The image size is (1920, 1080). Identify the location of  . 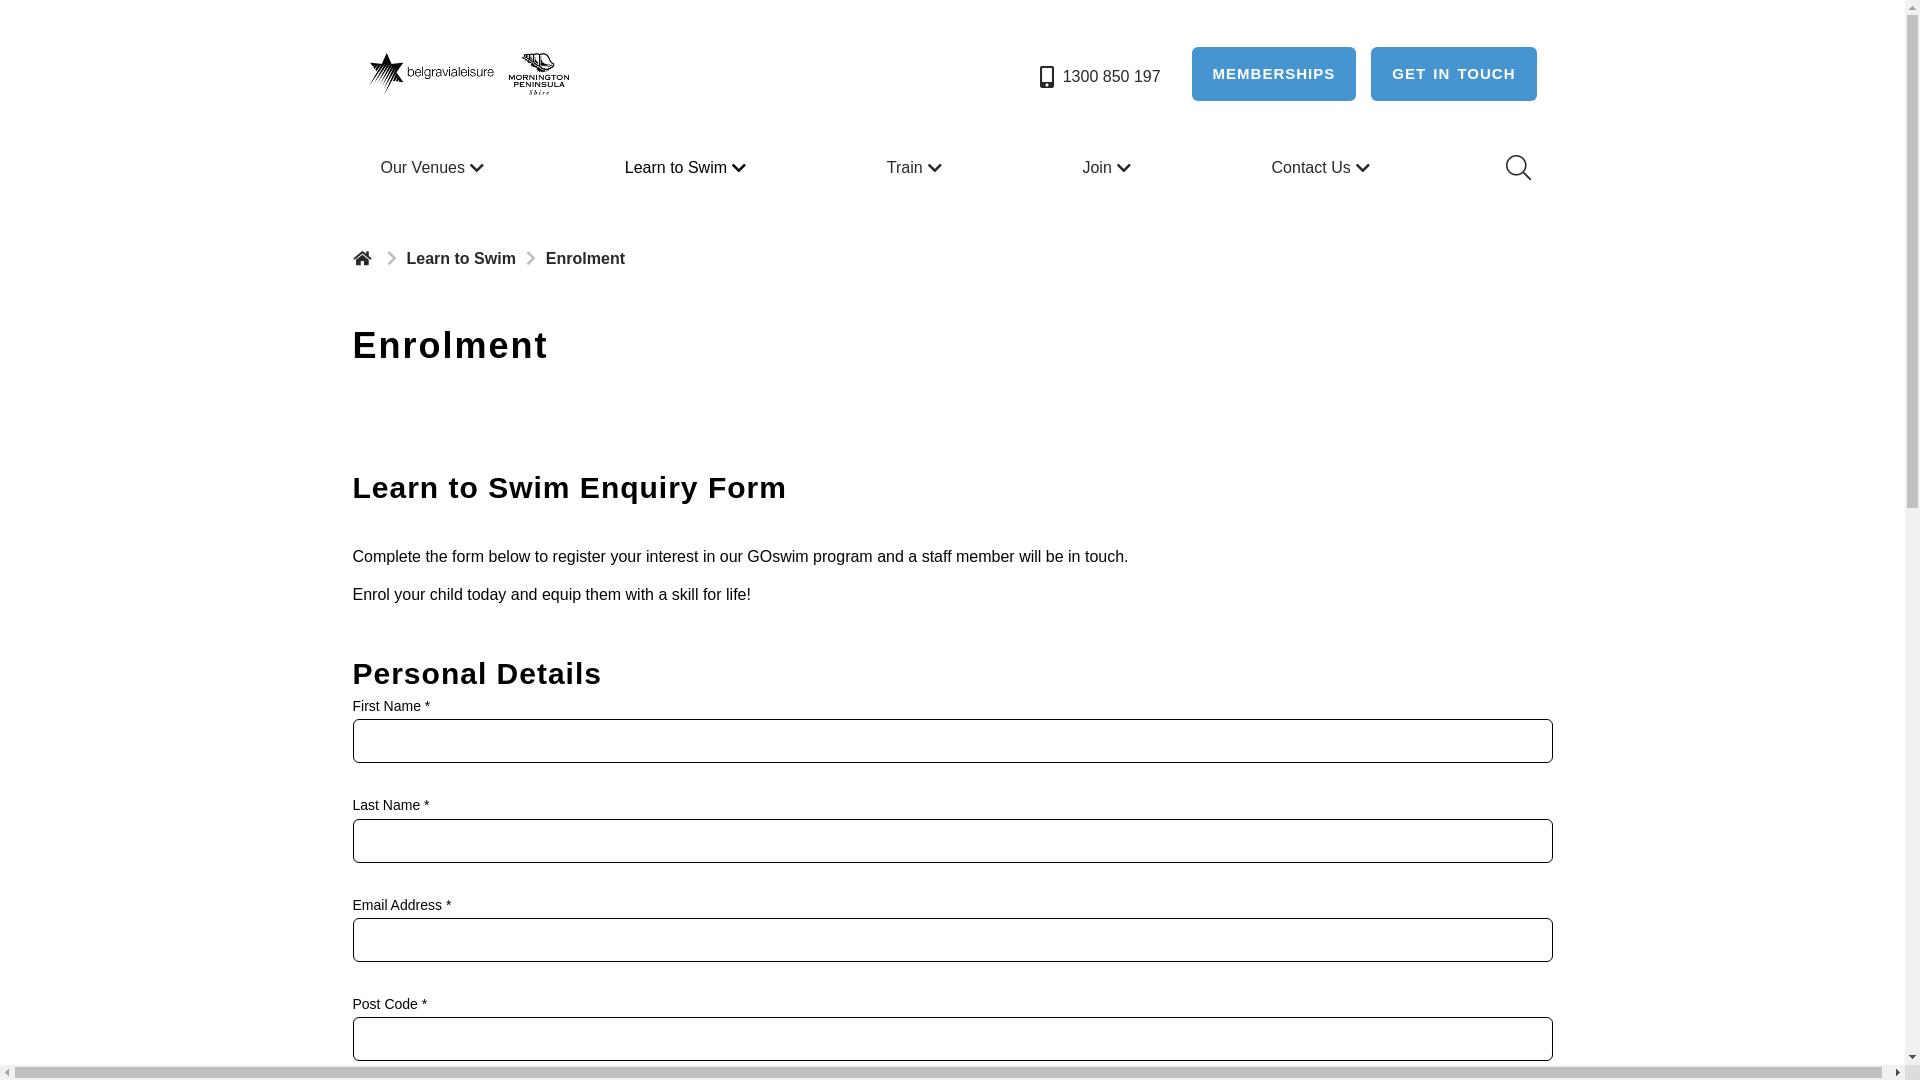
(364, 258).